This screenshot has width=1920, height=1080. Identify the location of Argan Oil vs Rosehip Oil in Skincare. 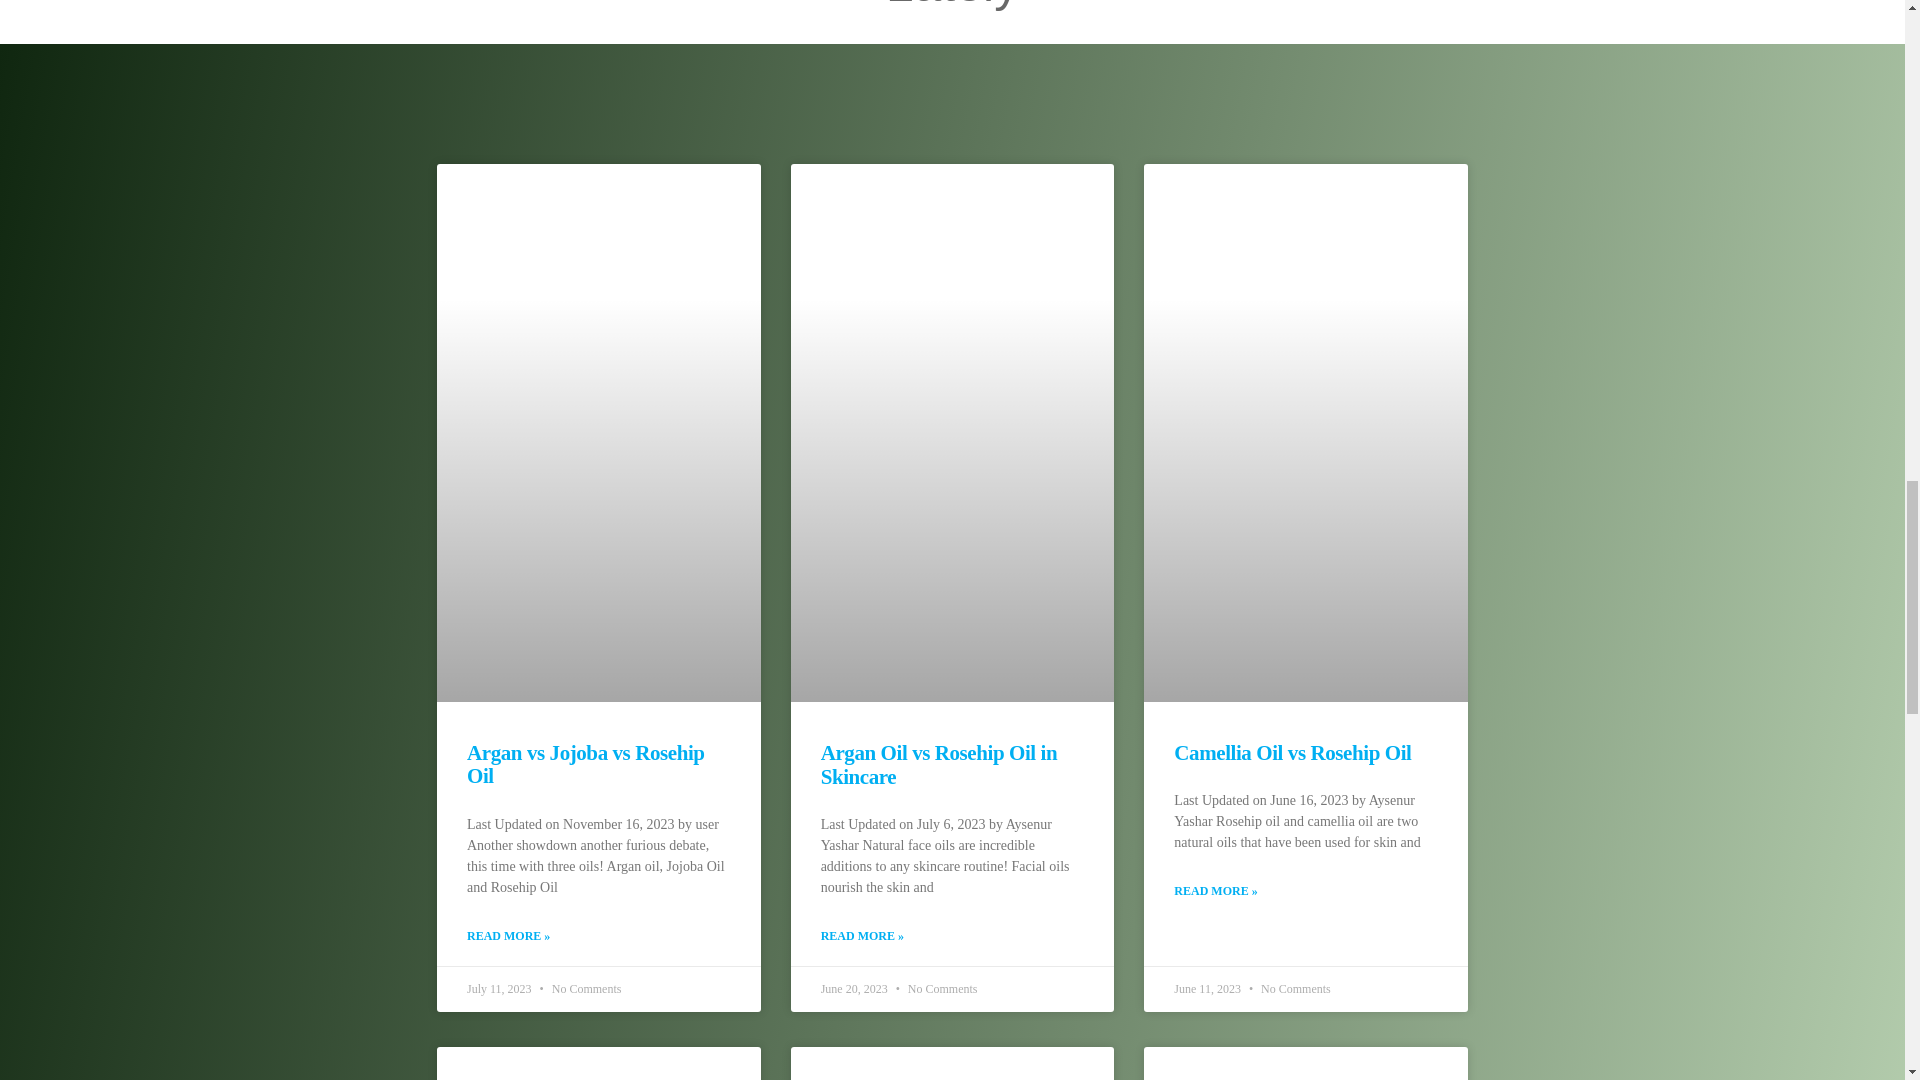
(939, 764).